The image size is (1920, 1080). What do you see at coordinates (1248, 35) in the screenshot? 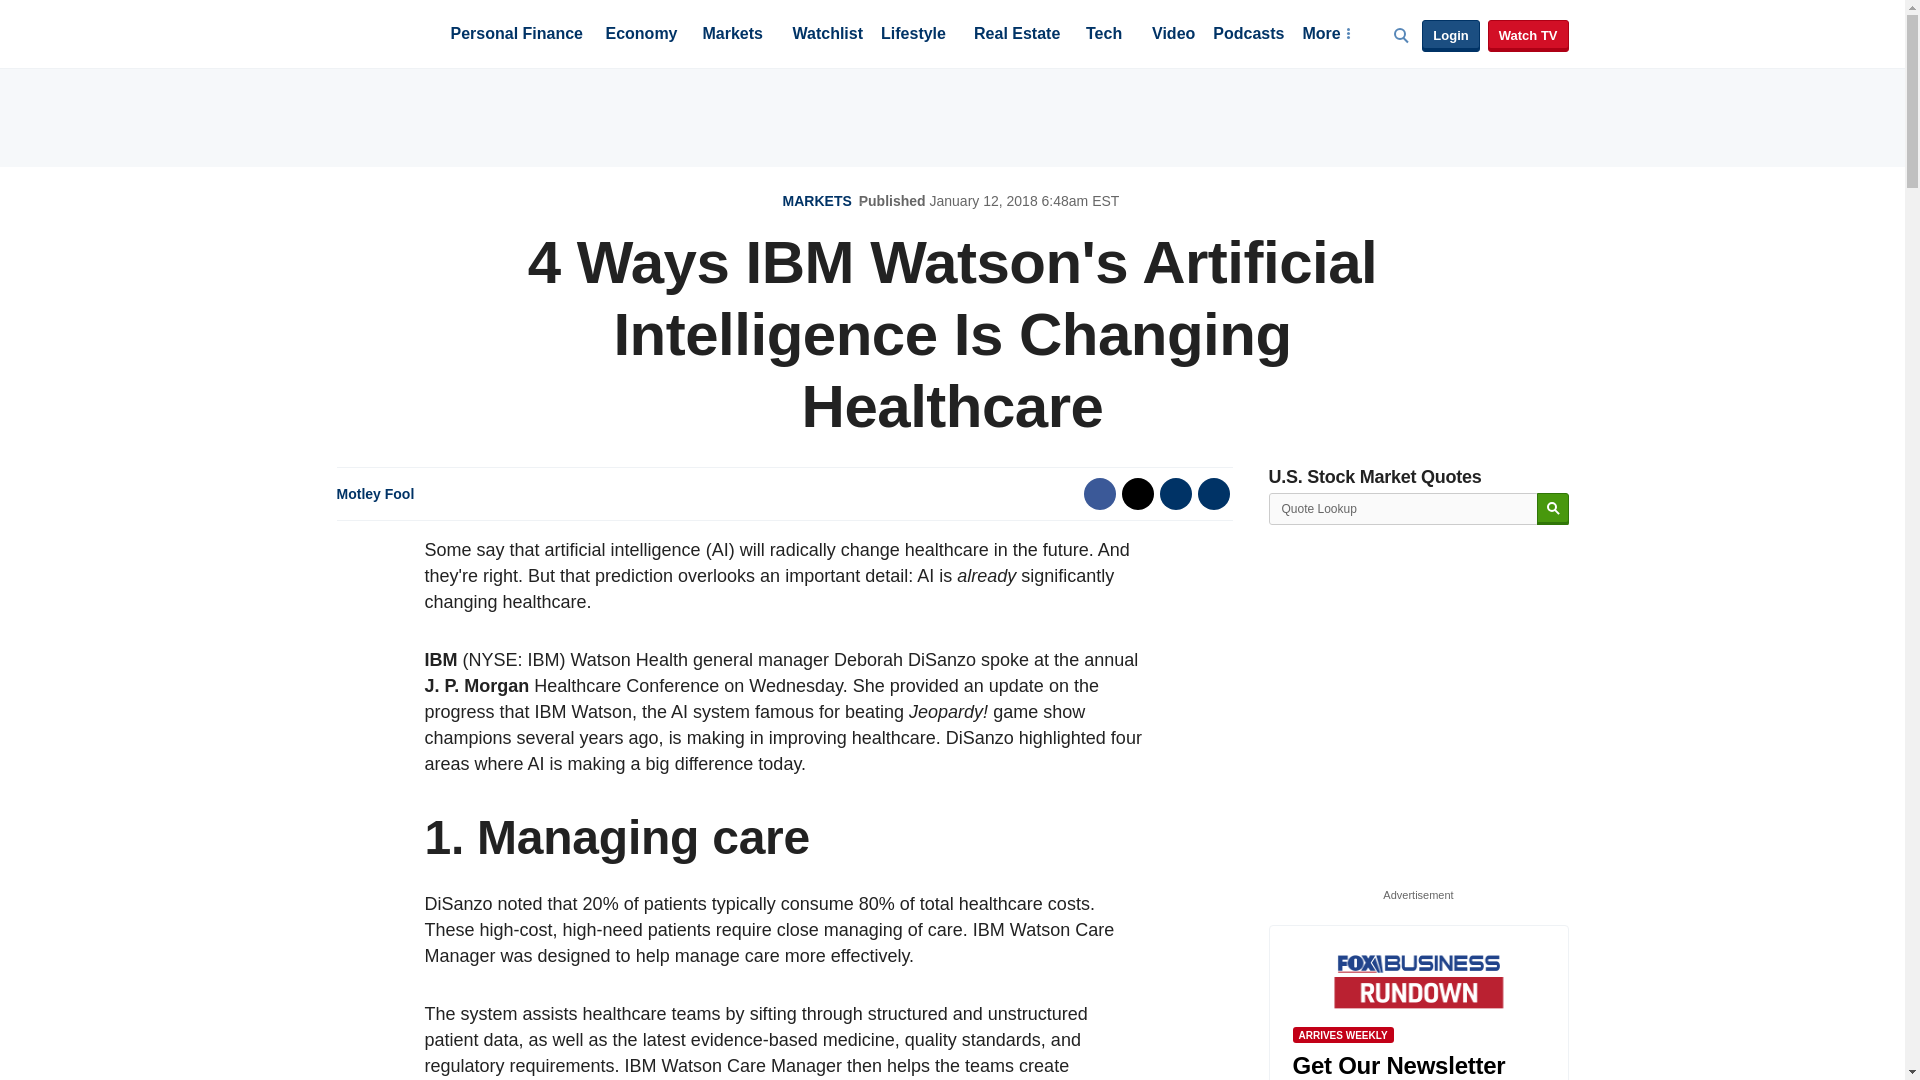
I see `Podcasts` at bounding box center [1248, 35].